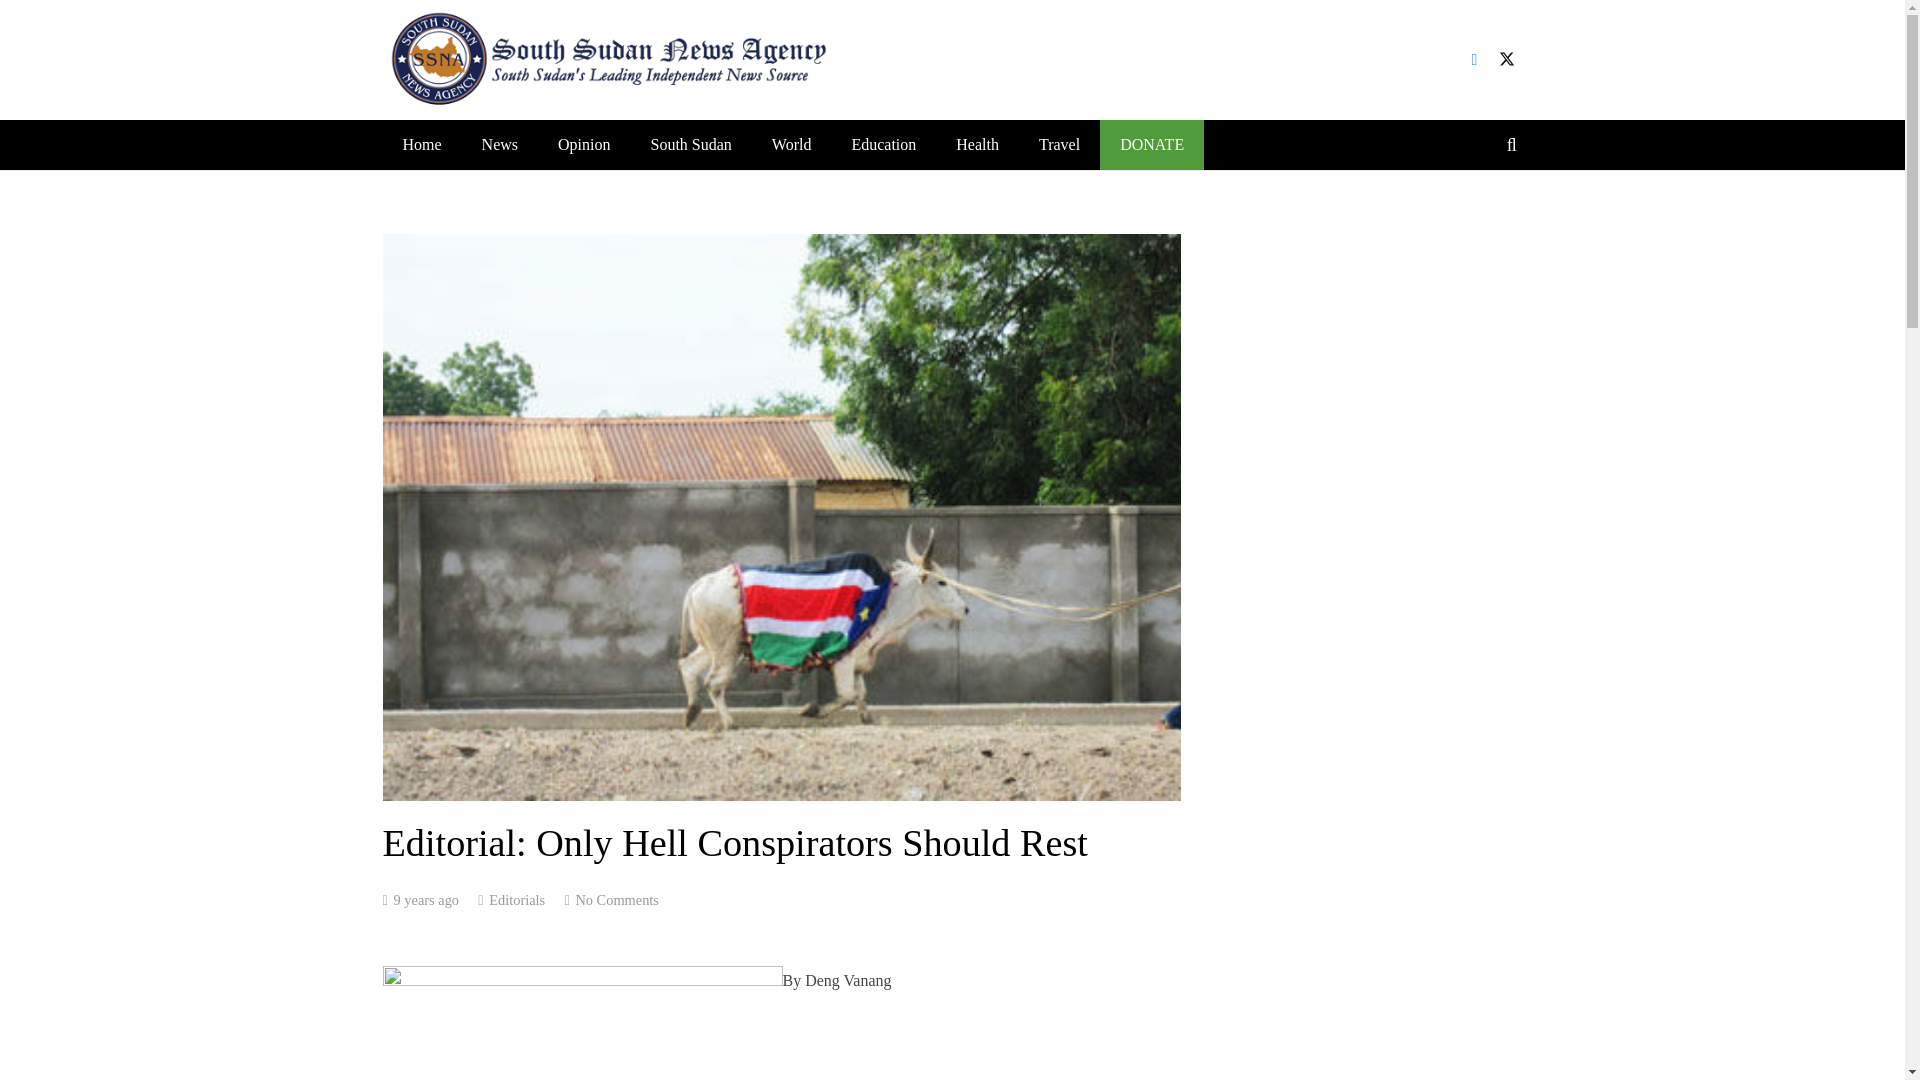  I want to click on Home, so click(421, 144).